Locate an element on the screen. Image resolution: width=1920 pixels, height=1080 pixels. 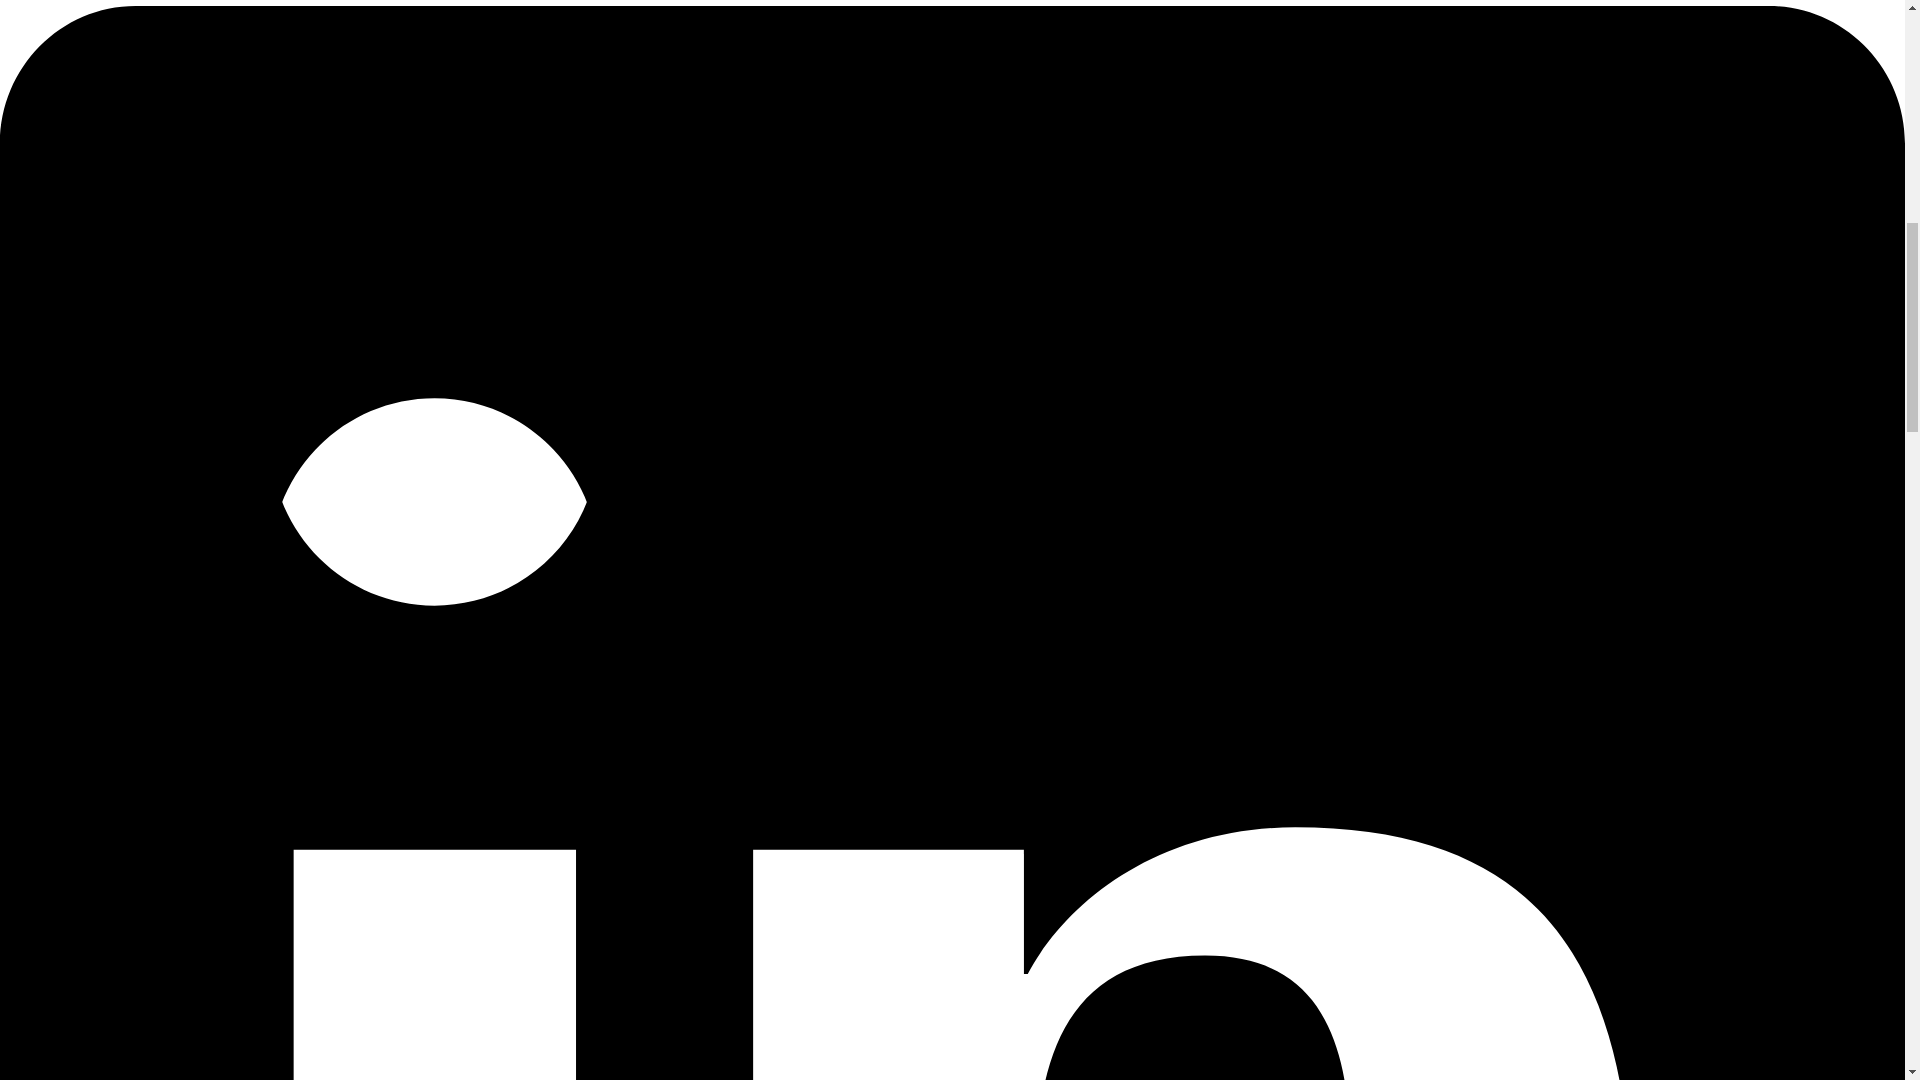
16 Reasons to Choose Concrete Pipe is located at coordinates (938, 34).